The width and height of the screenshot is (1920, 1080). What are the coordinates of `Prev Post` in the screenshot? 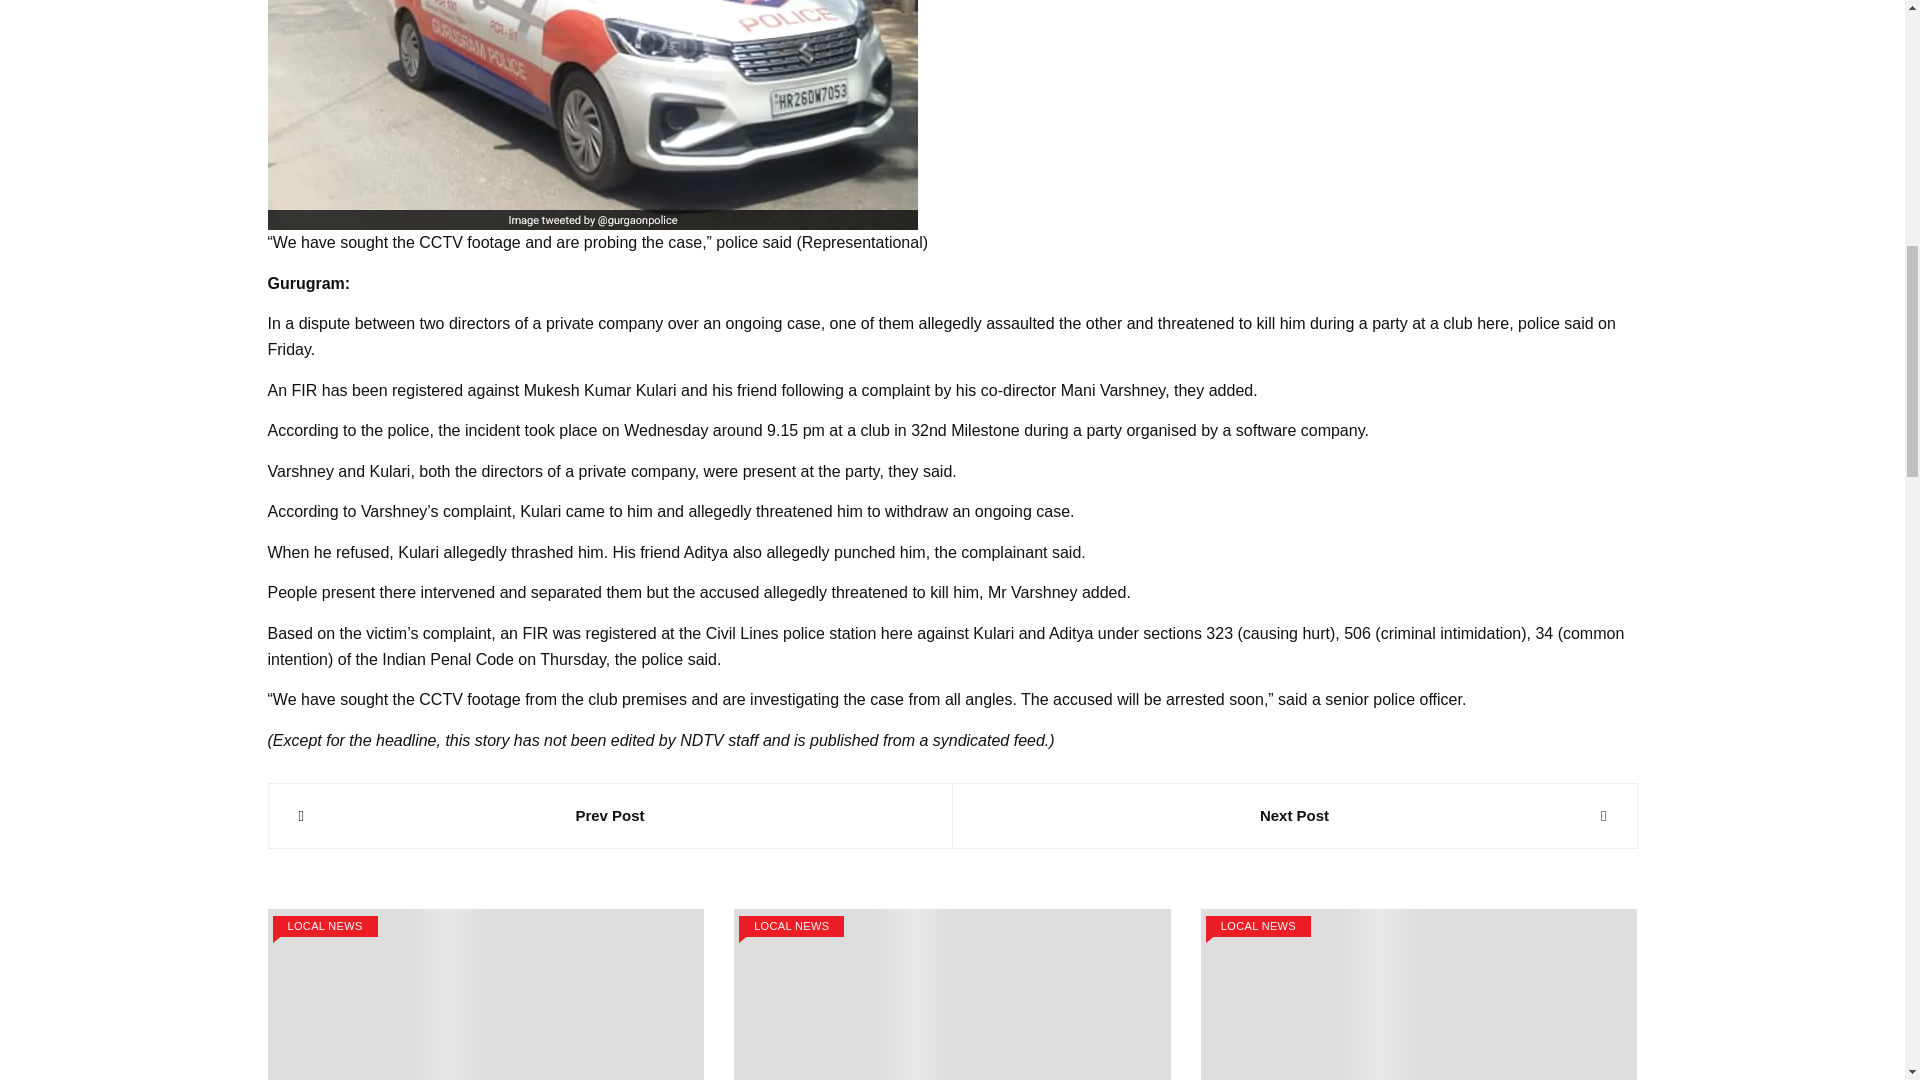 It's located at (609, 816).